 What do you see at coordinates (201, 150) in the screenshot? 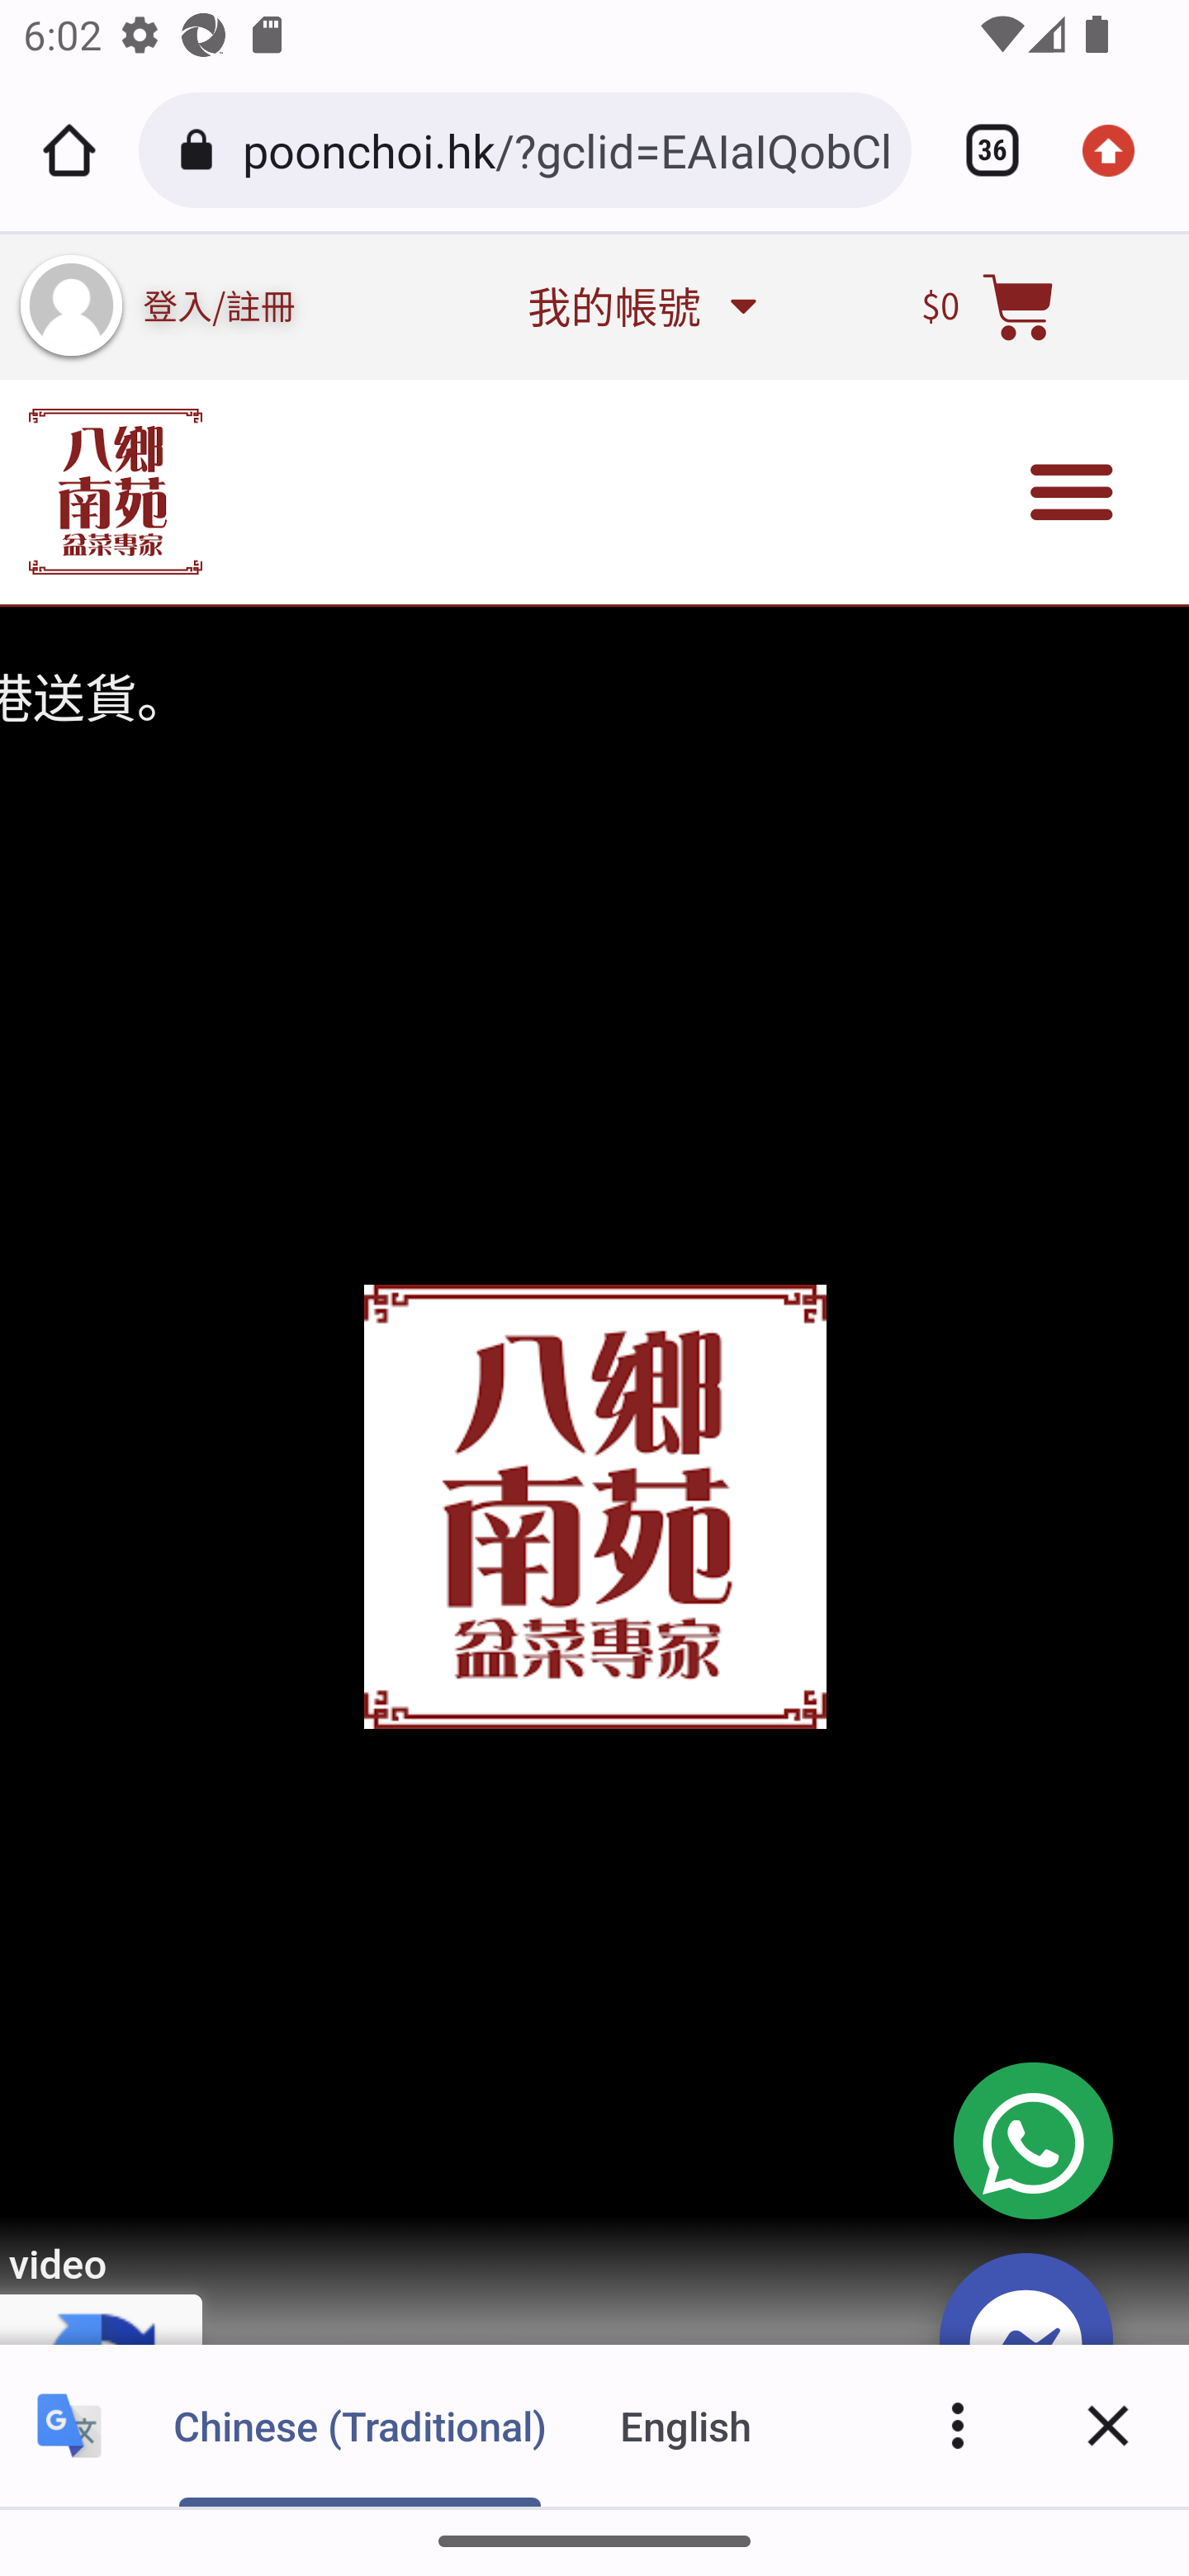
I see `Connection is secure` at bounding box center [201, 150].